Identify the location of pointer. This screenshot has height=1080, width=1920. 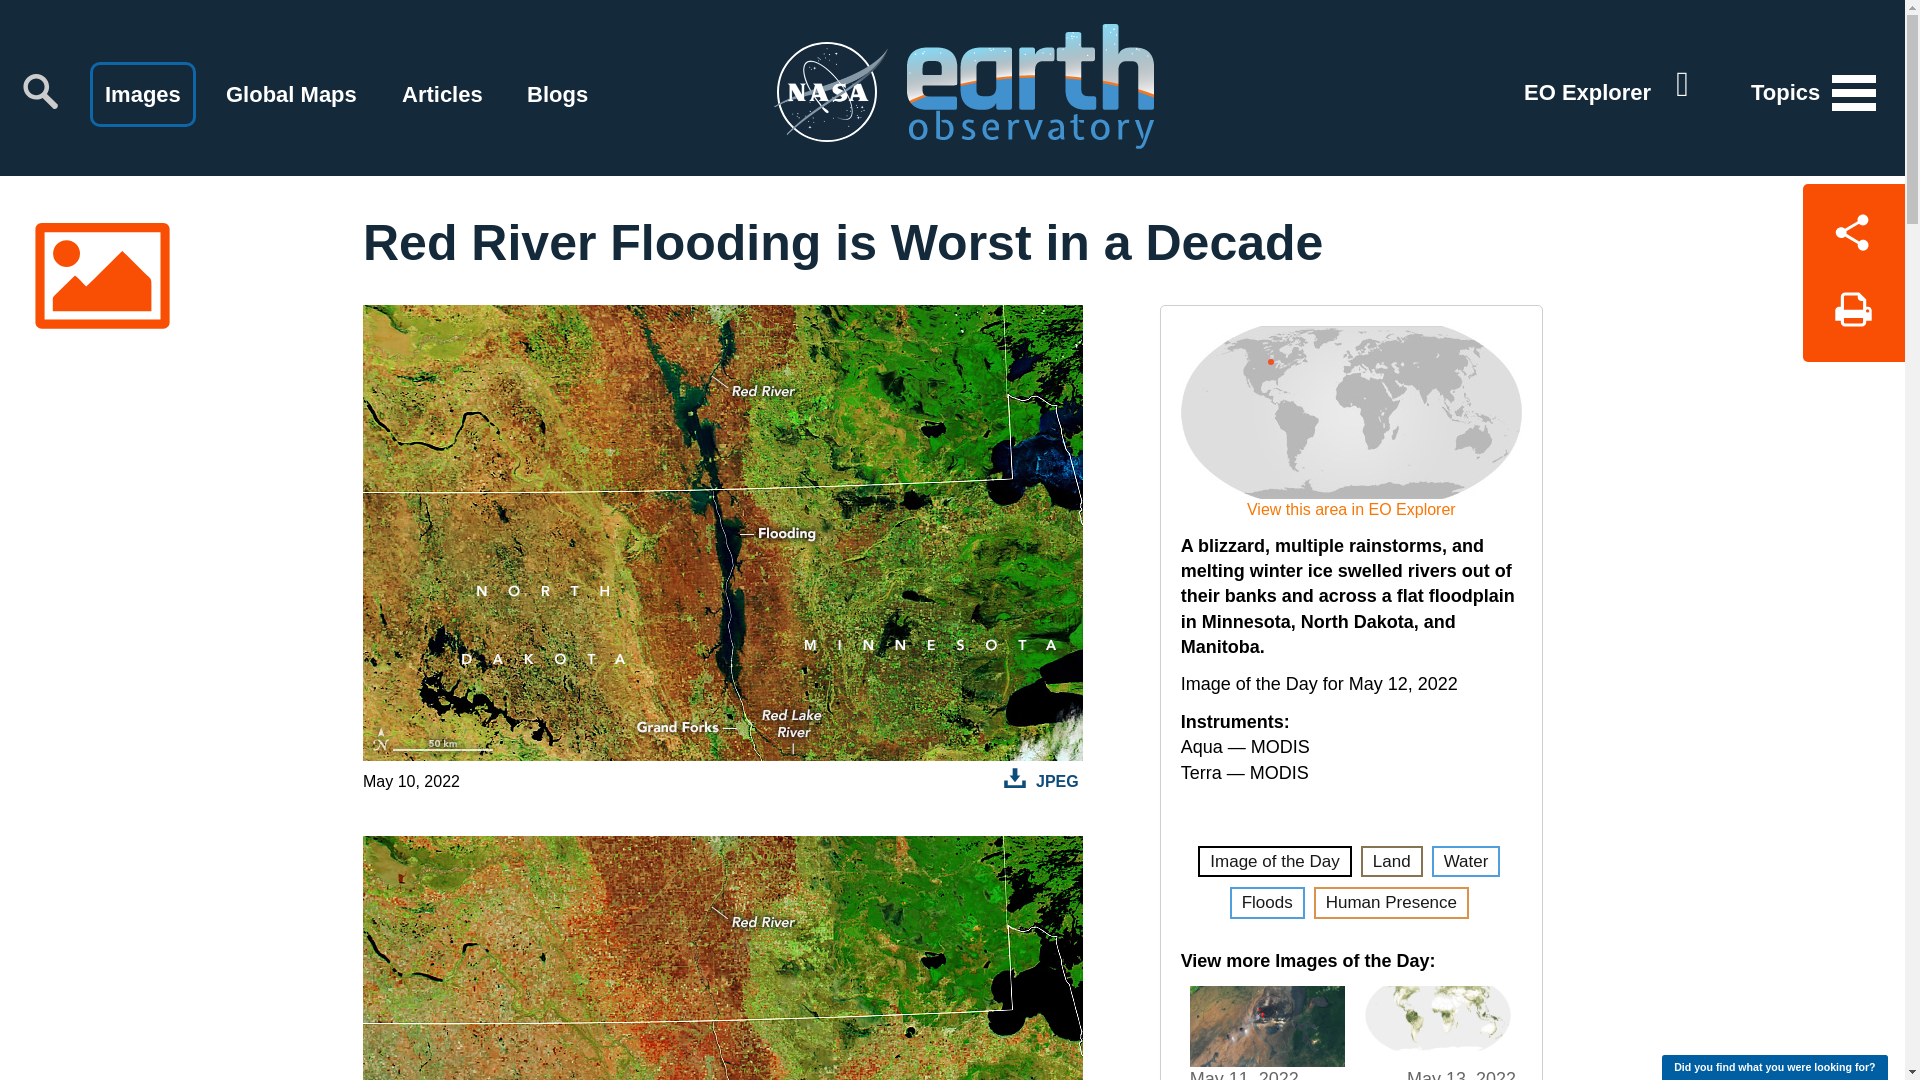
(1270, 358).